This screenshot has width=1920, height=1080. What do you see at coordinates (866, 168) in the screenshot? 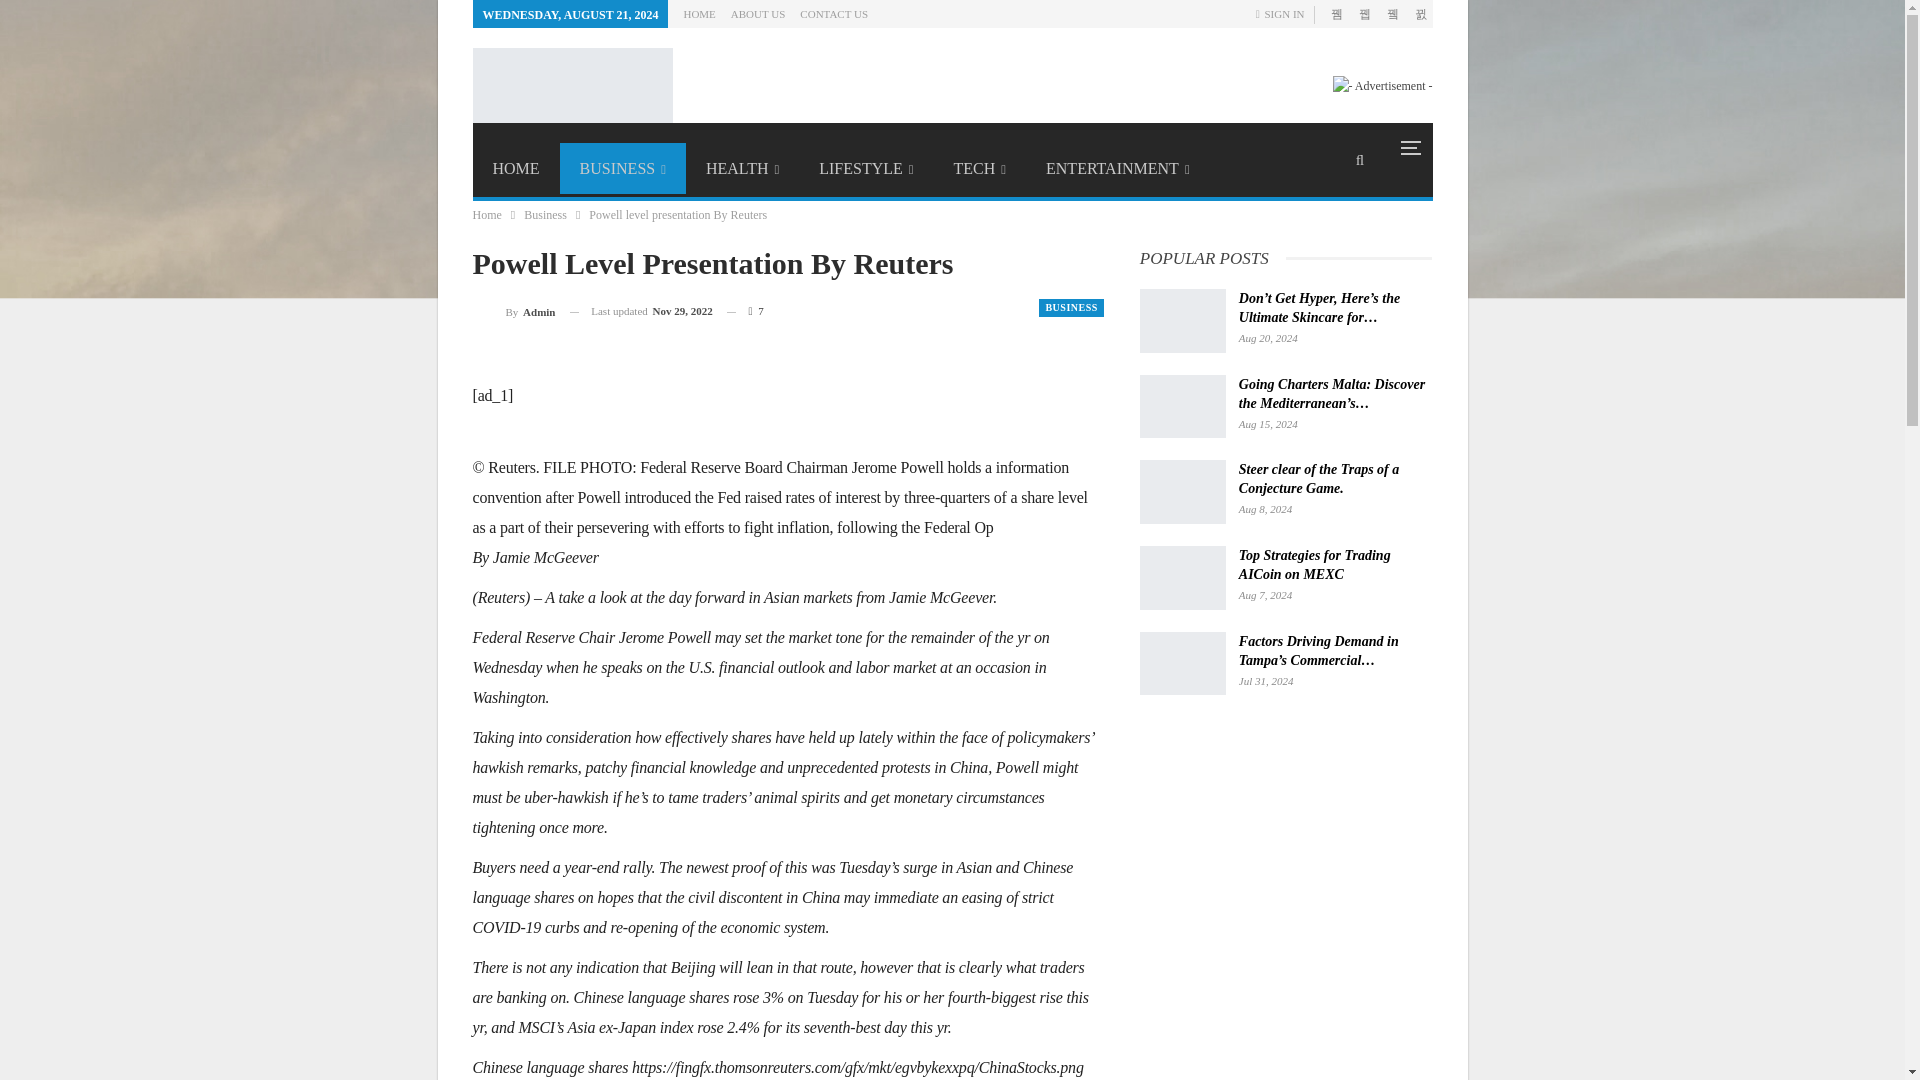
I see `LIFESTYLE` at bounding box center [866, 168].